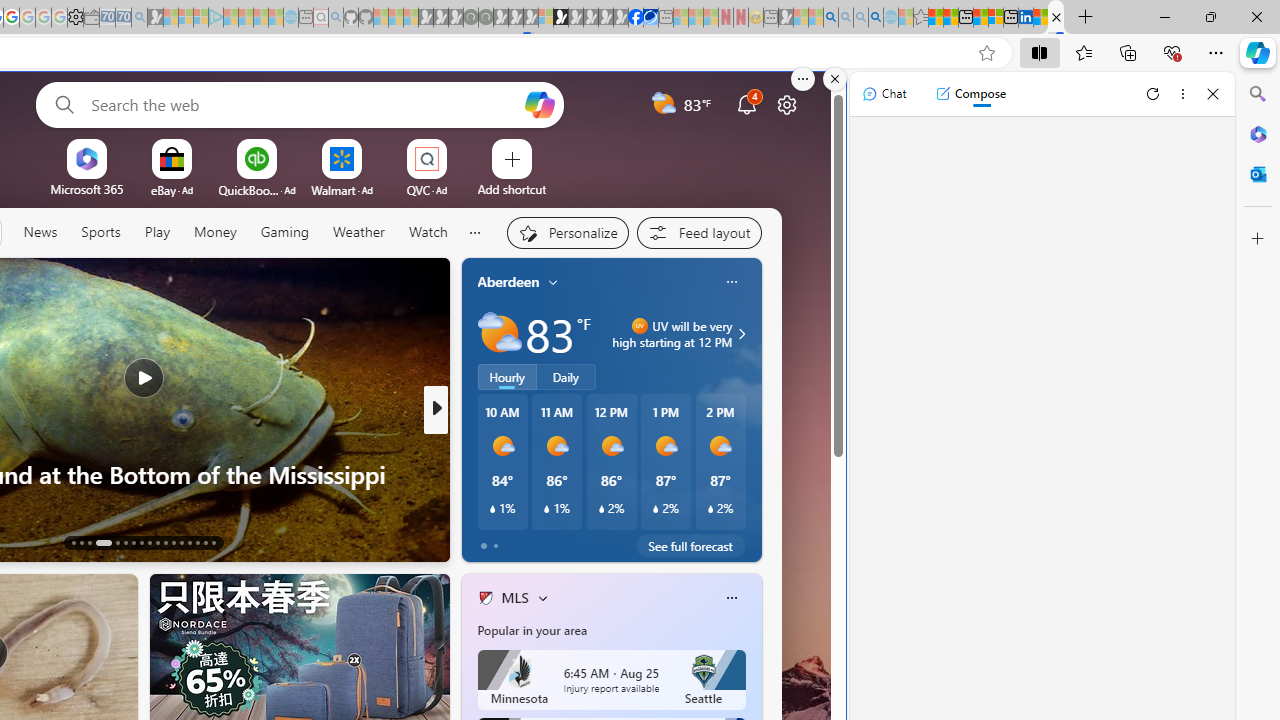  Describe the element at coordinates (484, 546) in the screenshot. I see `tab-0` at that location.